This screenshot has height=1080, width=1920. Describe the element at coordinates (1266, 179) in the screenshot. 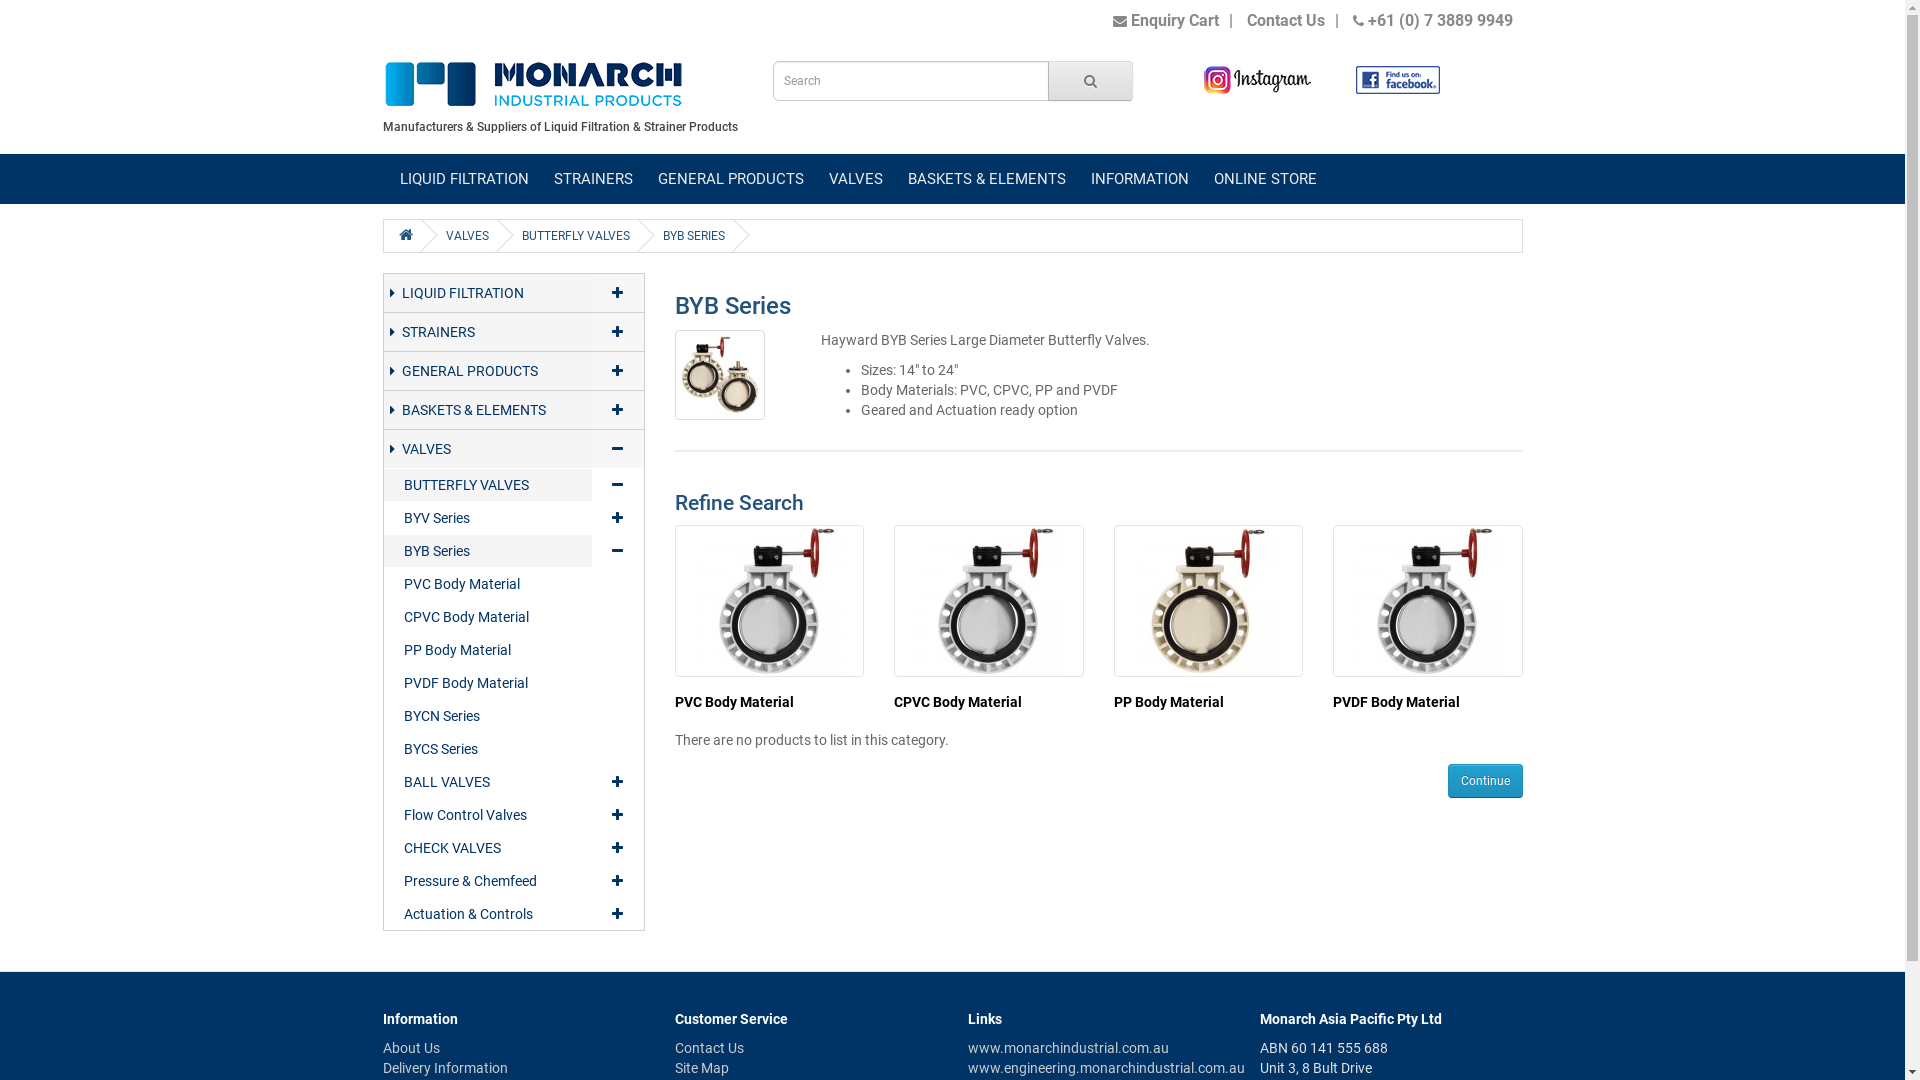

I see `ONLINE STORE` at that location.